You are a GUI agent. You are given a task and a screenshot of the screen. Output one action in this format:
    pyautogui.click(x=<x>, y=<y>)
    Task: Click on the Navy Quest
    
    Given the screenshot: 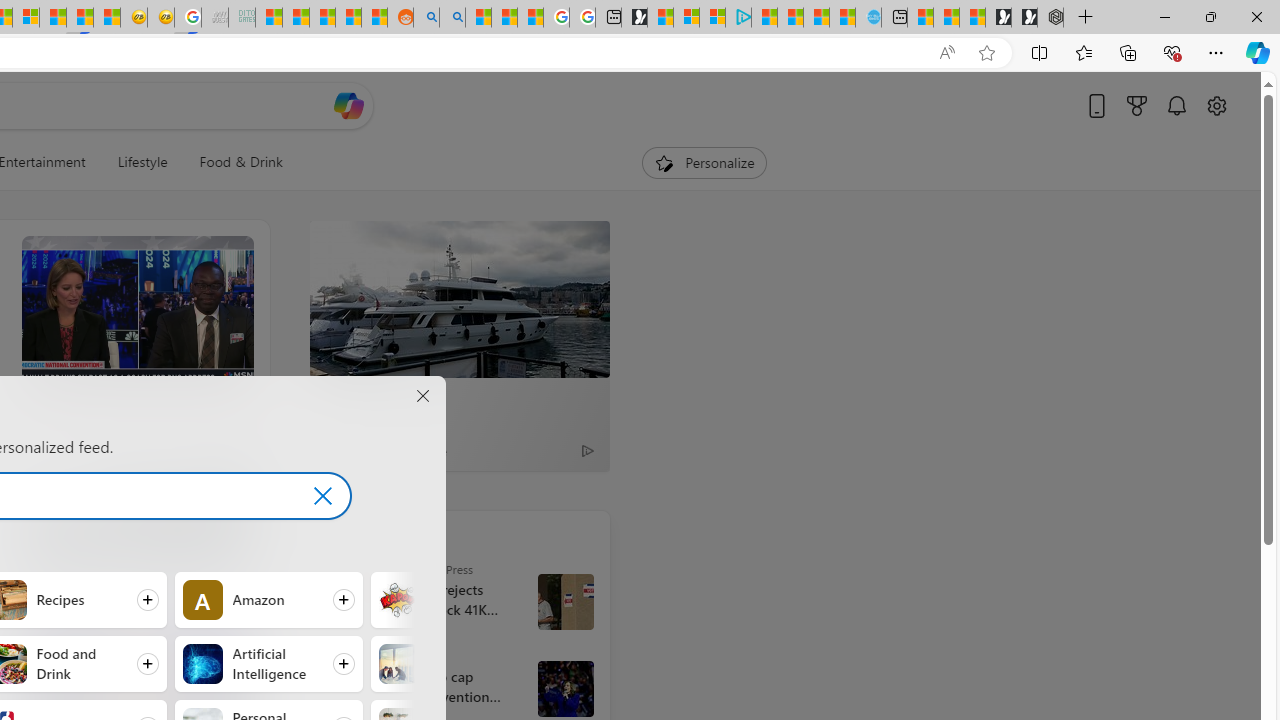 What is the action you would take?
    pyautogui.click(x=214, y=18)
    